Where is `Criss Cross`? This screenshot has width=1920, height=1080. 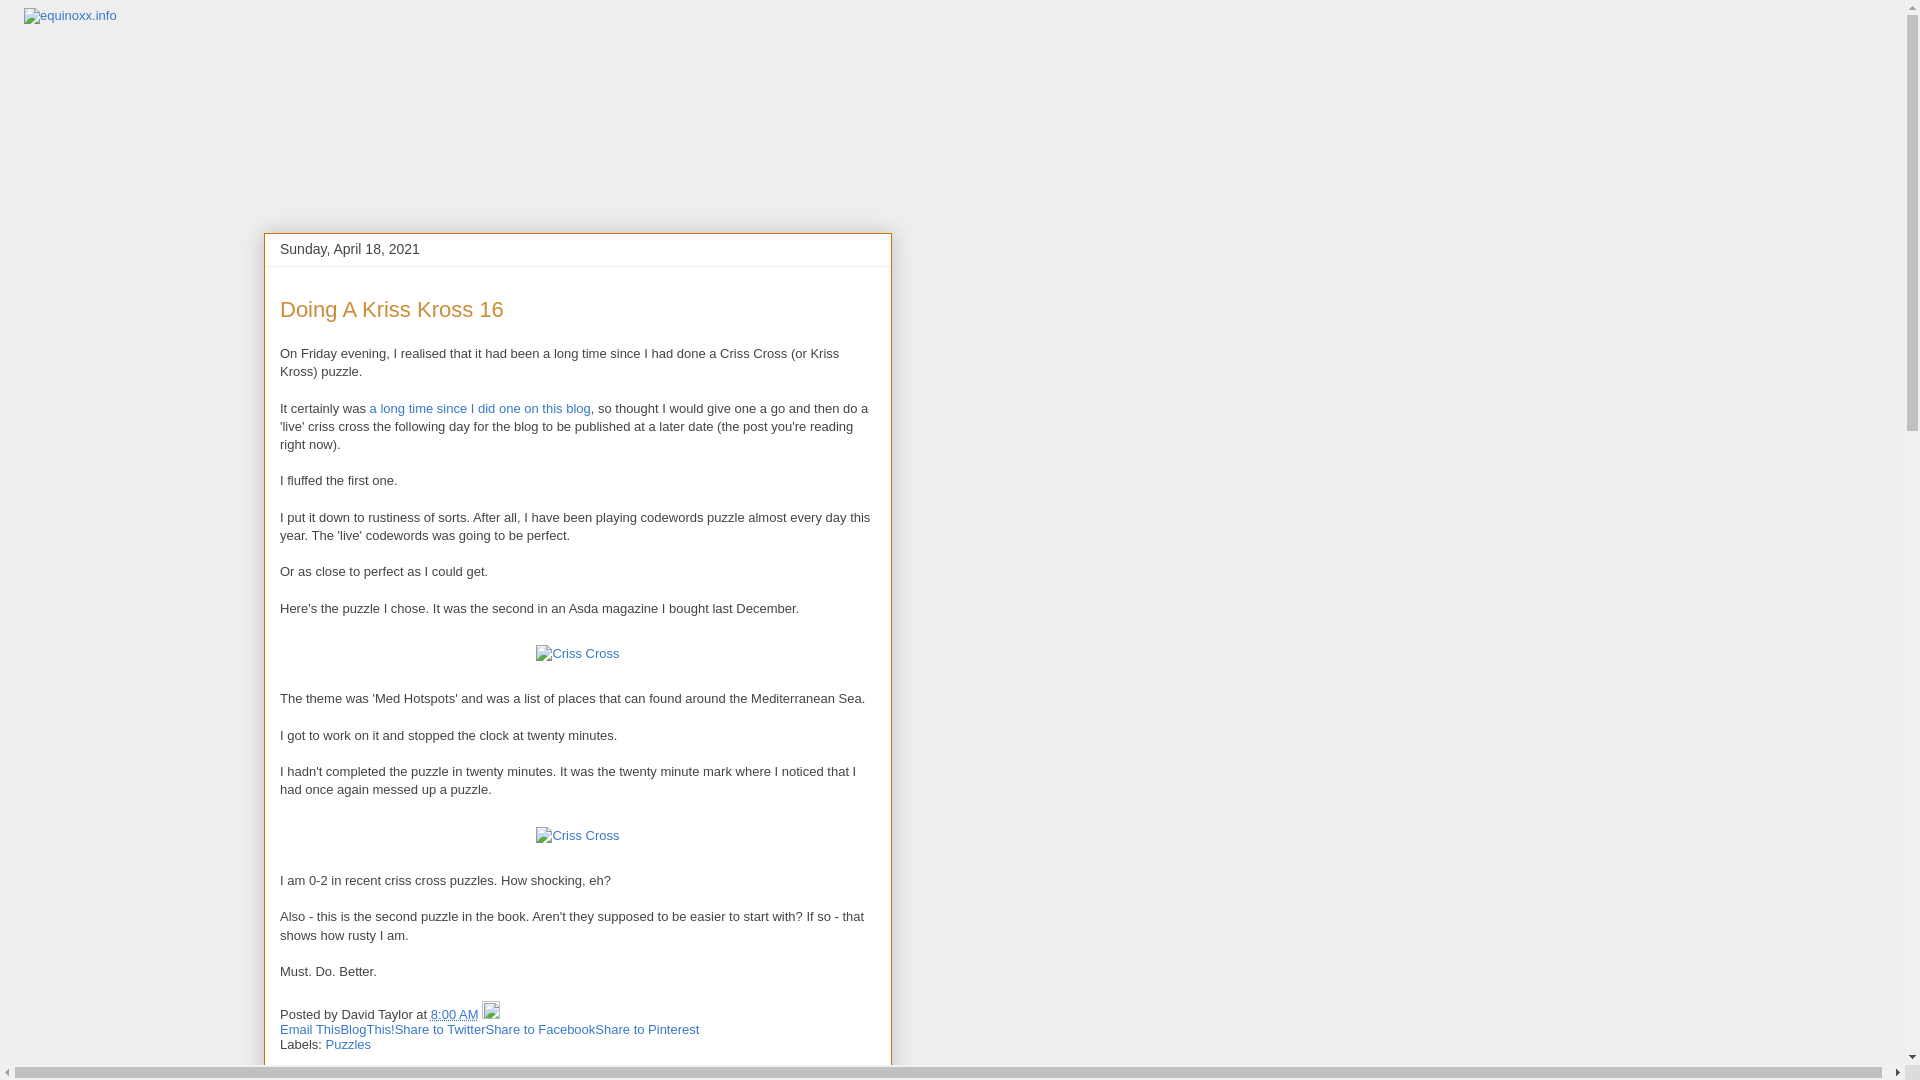
Criss Cross is located at coordinates (576, 836).